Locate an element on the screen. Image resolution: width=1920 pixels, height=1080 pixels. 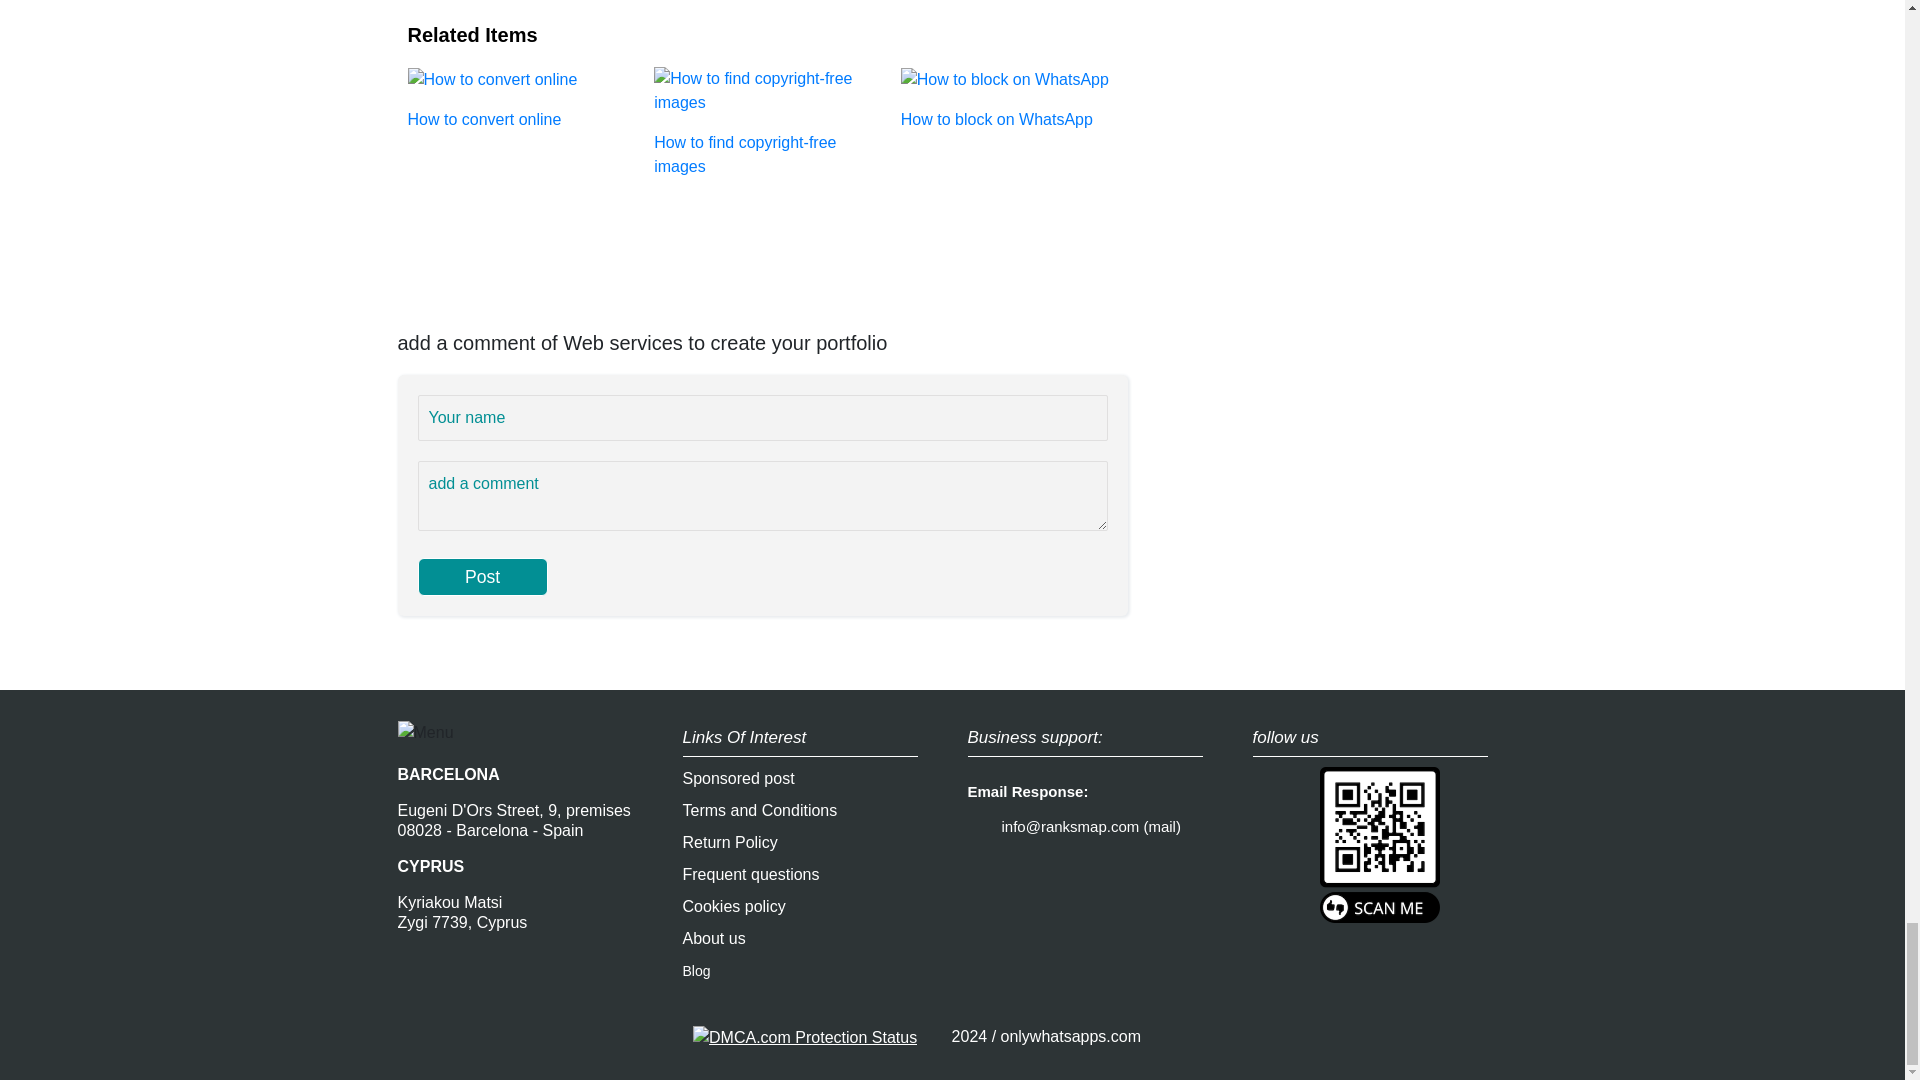
How to convert online is located at coordinates (516, 97).